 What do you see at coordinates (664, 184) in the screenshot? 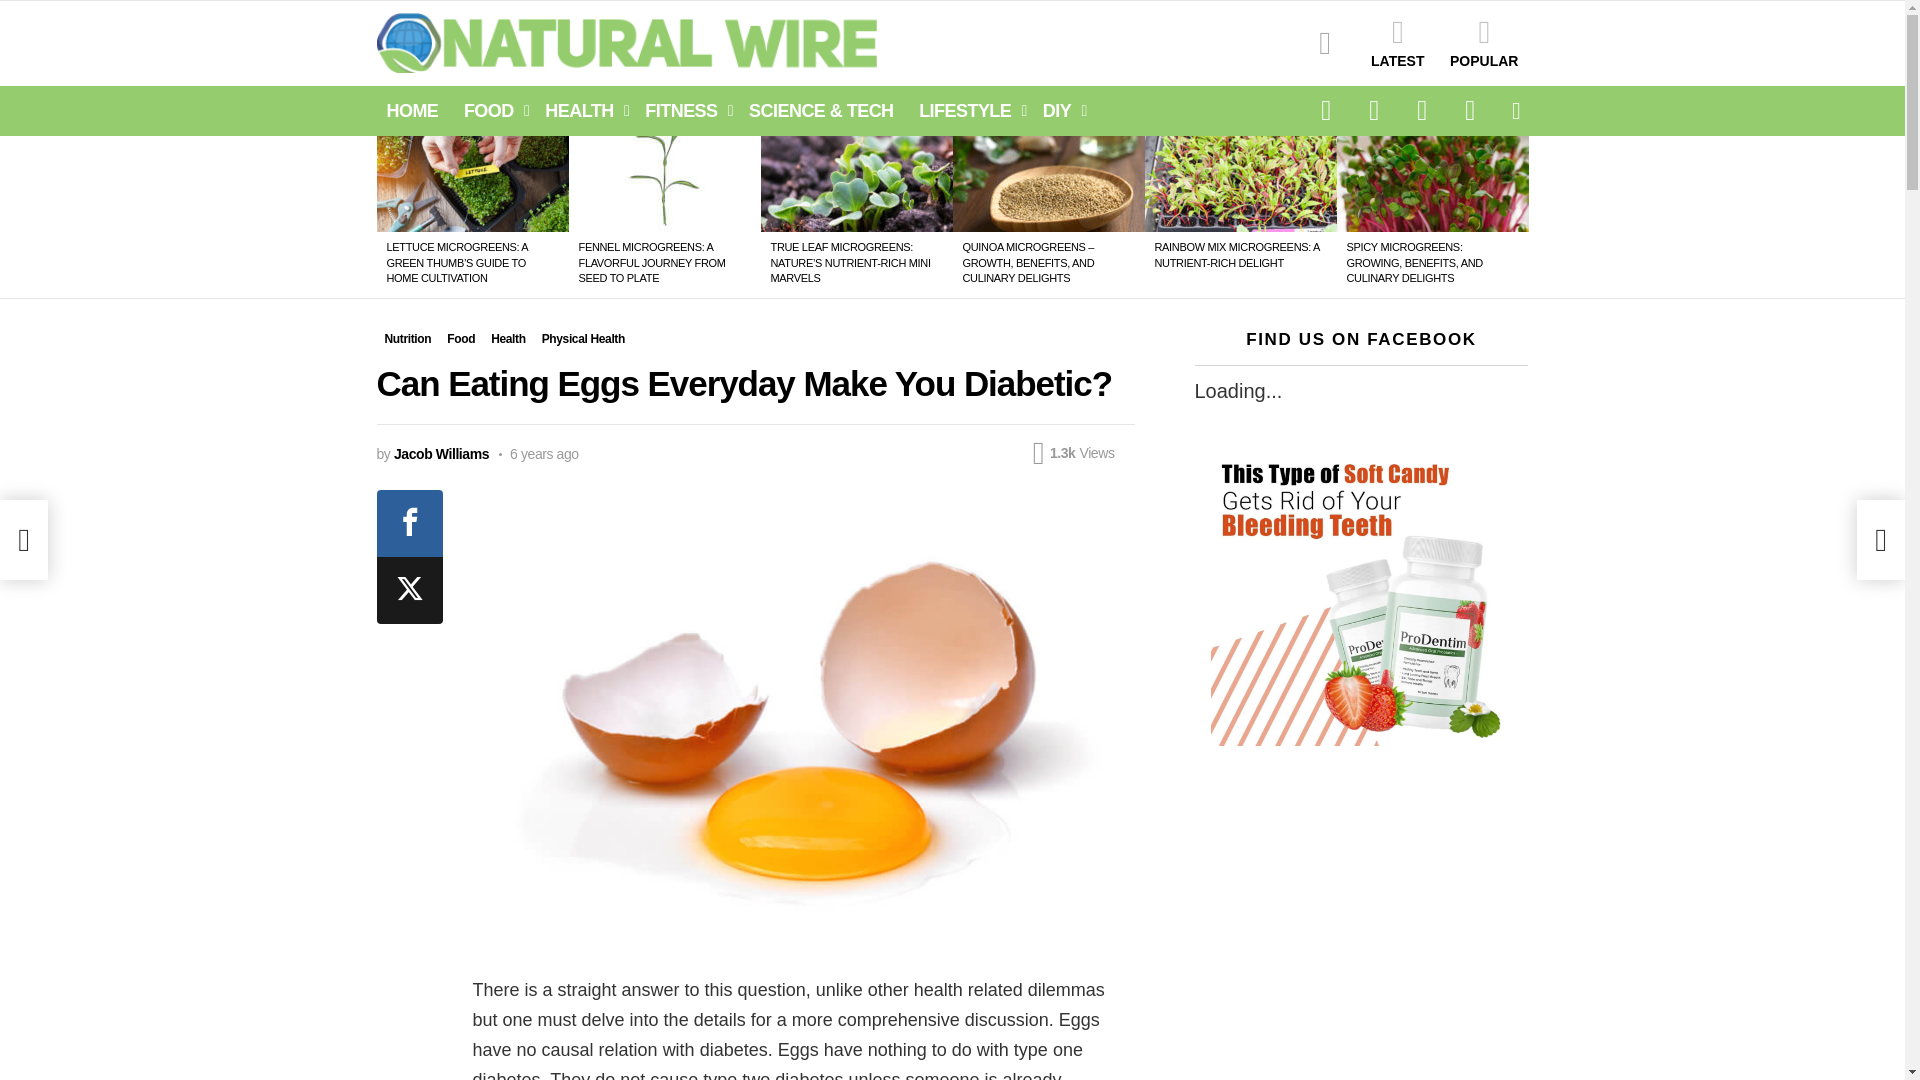
I see `Fennel Microgreens: A Flavorful Journey from Seed to Plate` at bounding box center [664, 184].